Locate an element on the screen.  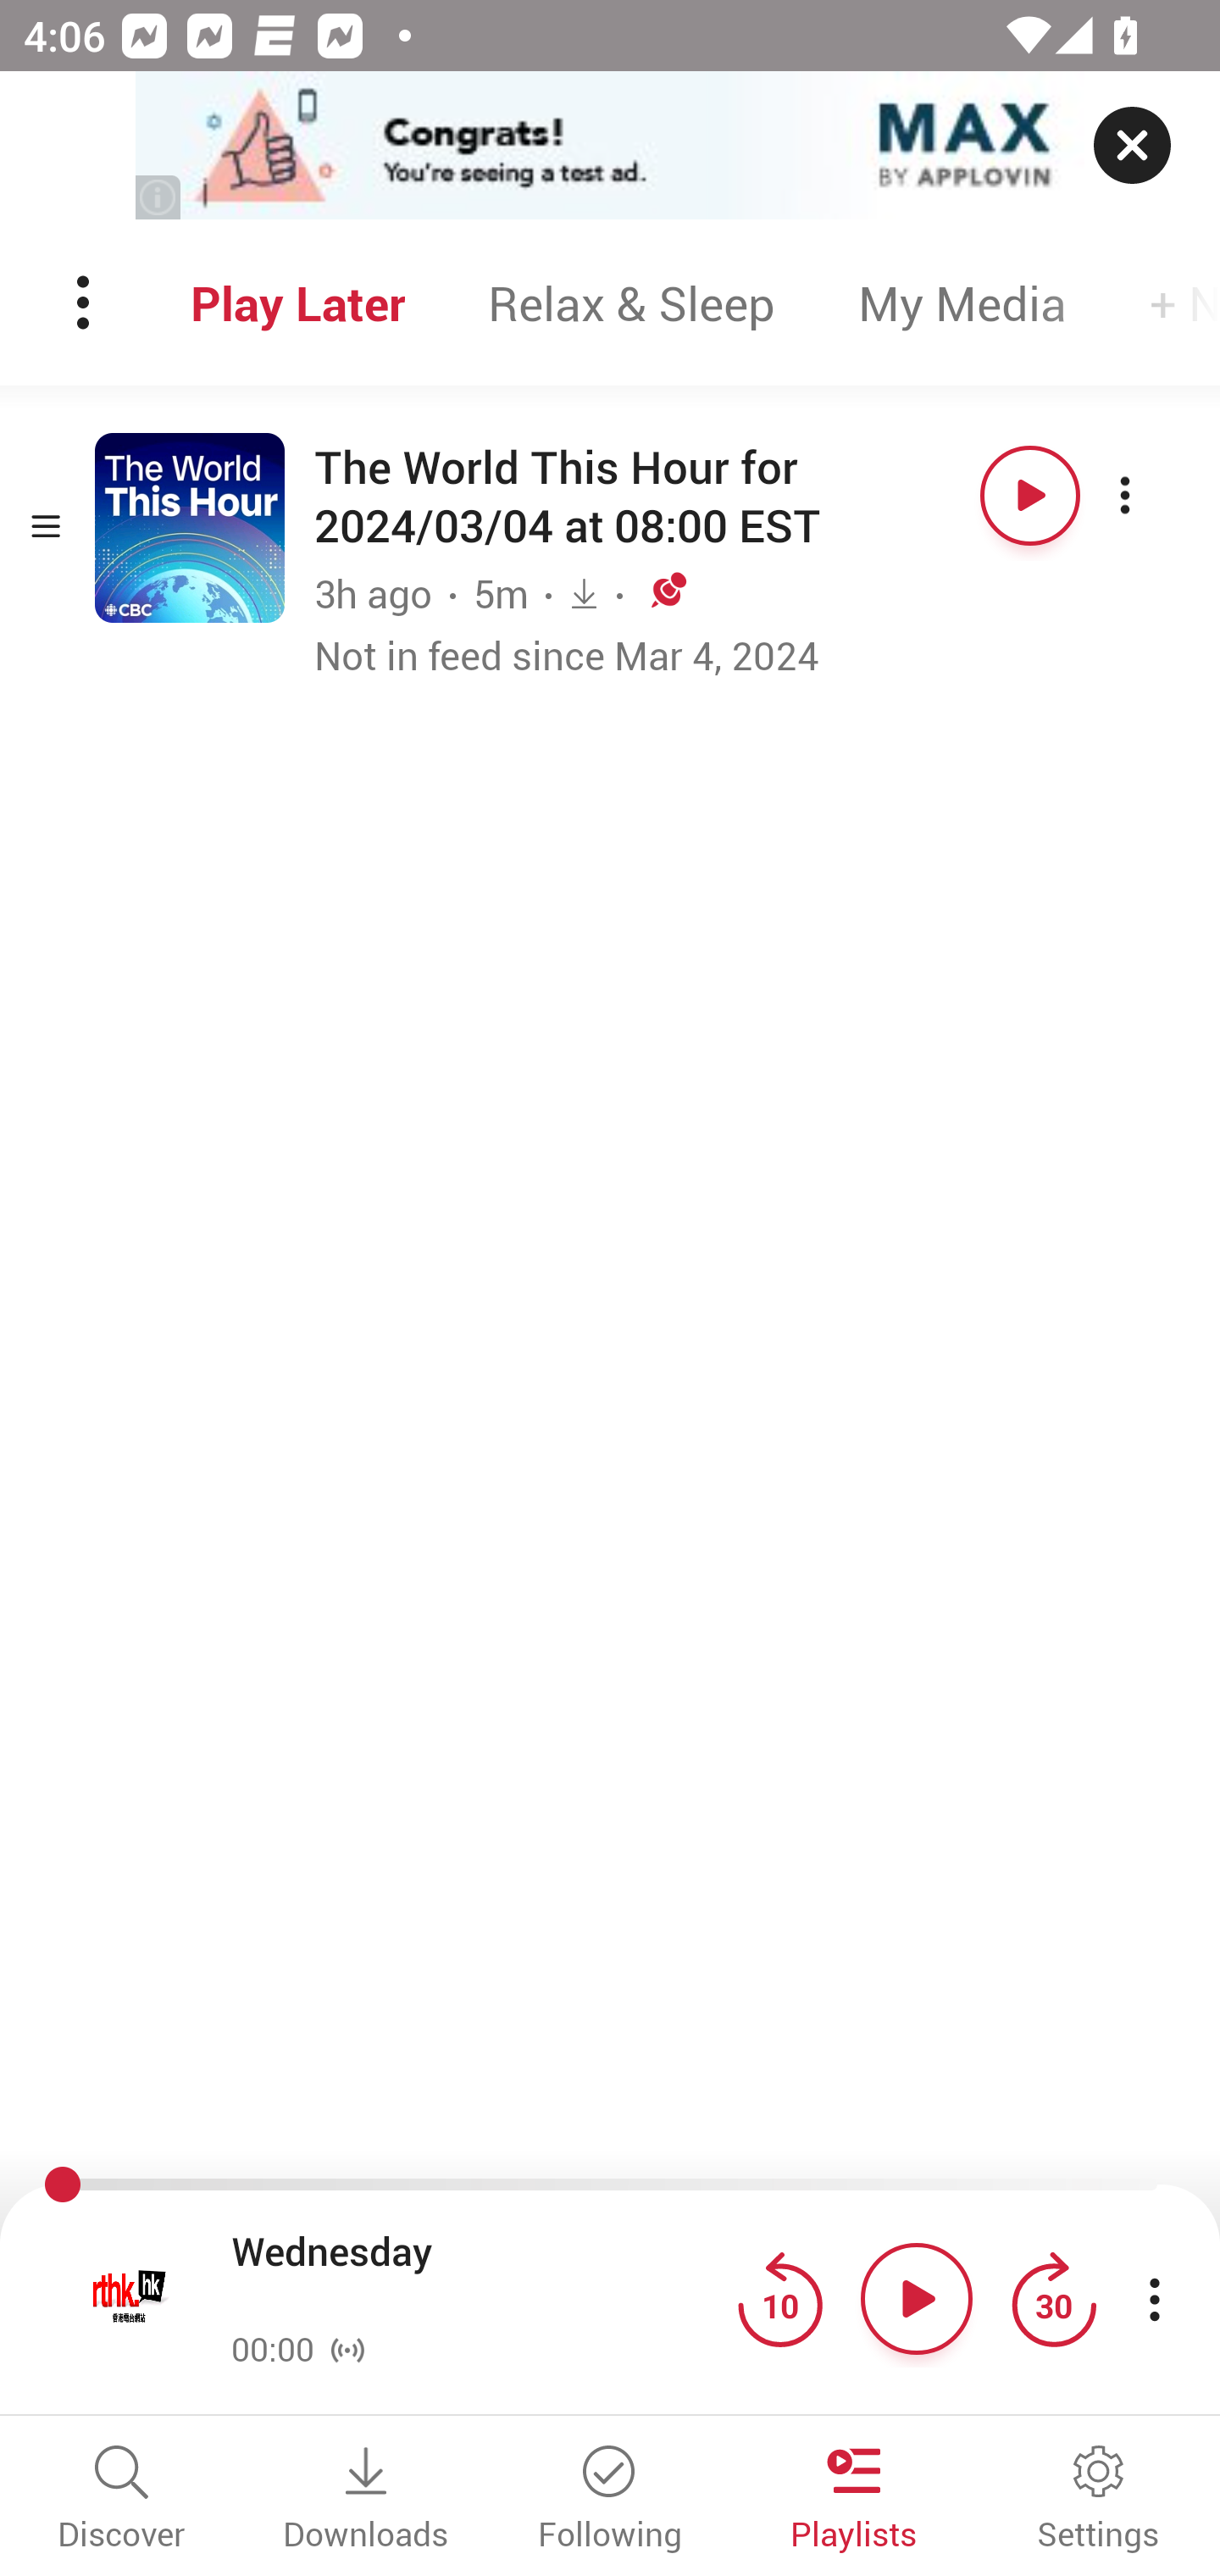
My Media is located at coordinates (962, 303).